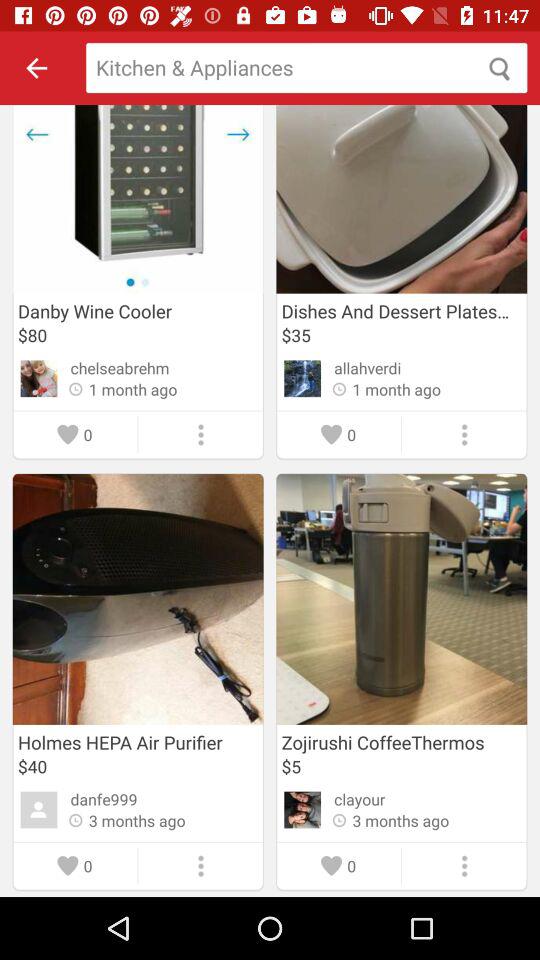 The width and height of the screenshot is (540, 960). What do you see at coordinates (306, 68) in the screenshot?
I see `search for products` at bounding box center [306, 68].